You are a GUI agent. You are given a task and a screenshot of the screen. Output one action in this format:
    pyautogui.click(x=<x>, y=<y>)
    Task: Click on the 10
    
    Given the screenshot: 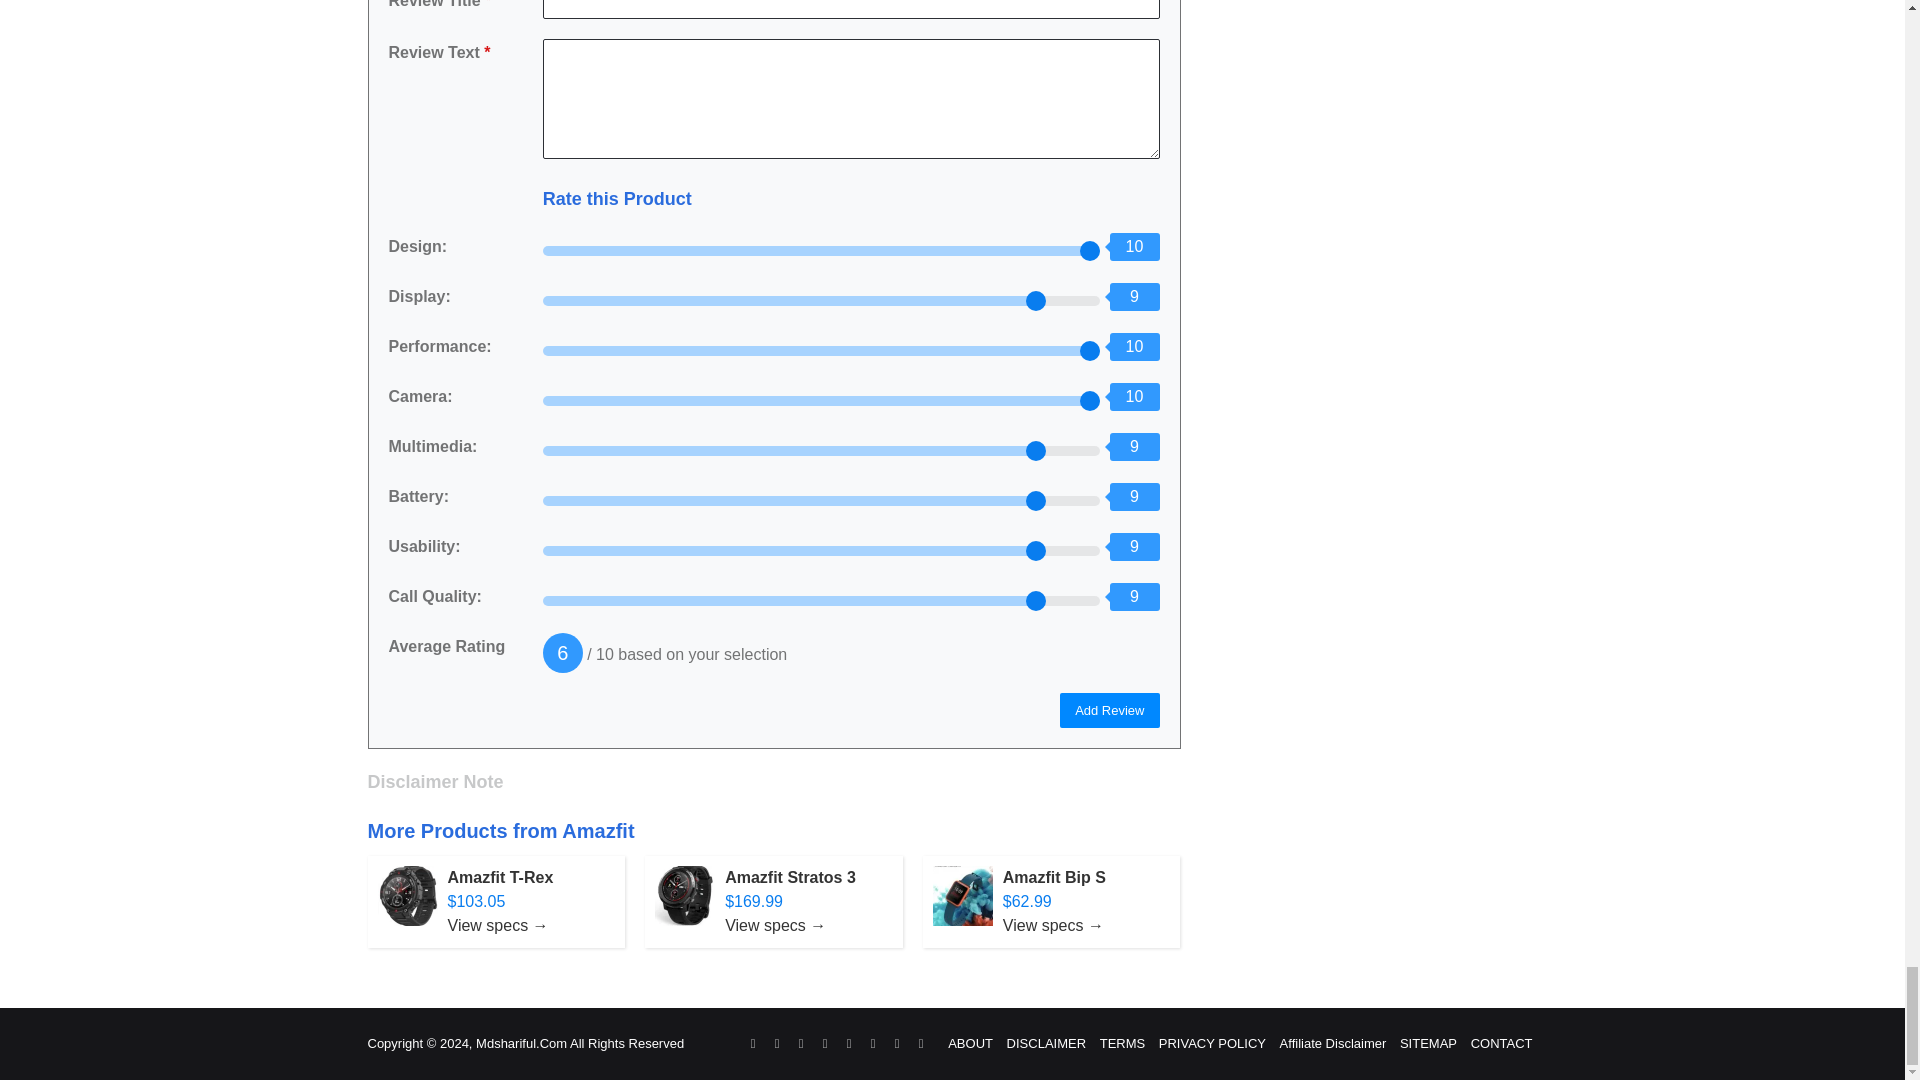 What is the action you would take?
    pyautogui.click(x=822, y=401)
    